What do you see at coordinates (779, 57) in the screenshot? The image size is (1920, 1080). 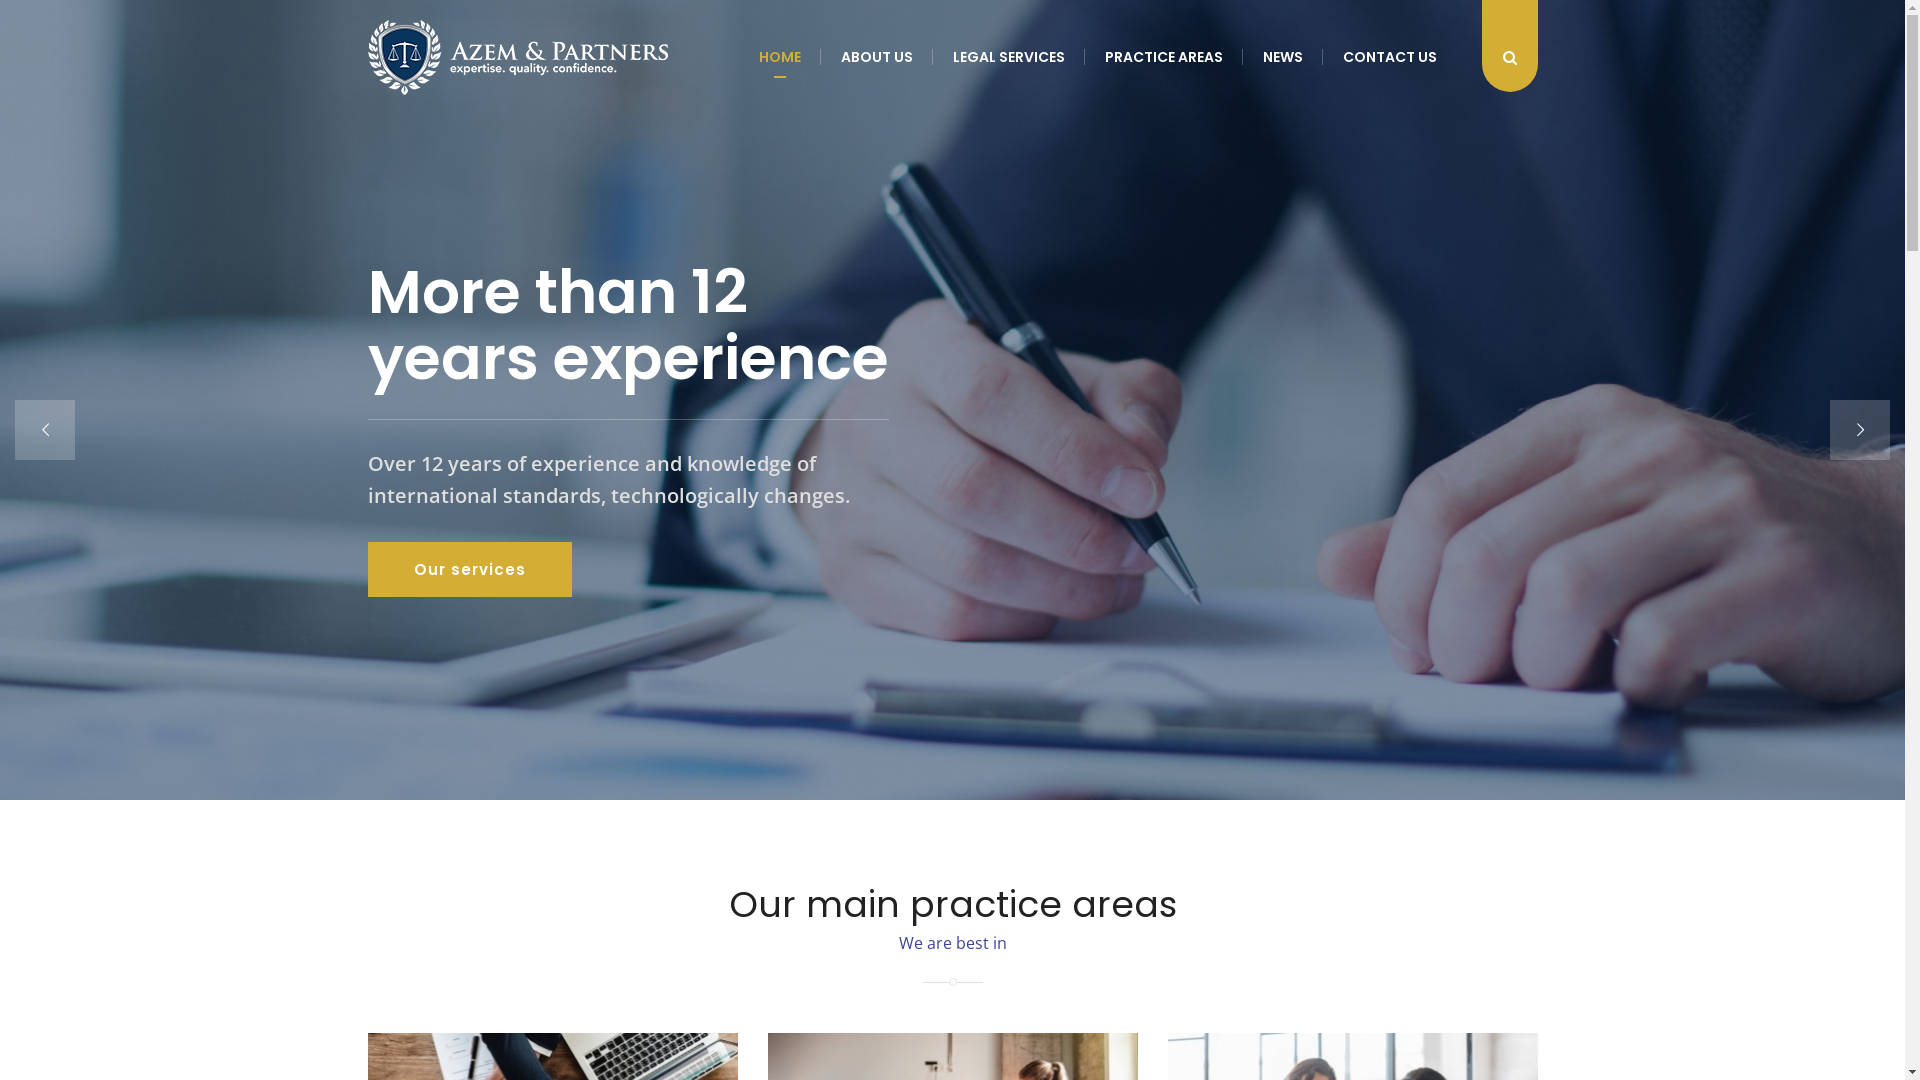 I see `HOME` at bounding box center [779, 57].